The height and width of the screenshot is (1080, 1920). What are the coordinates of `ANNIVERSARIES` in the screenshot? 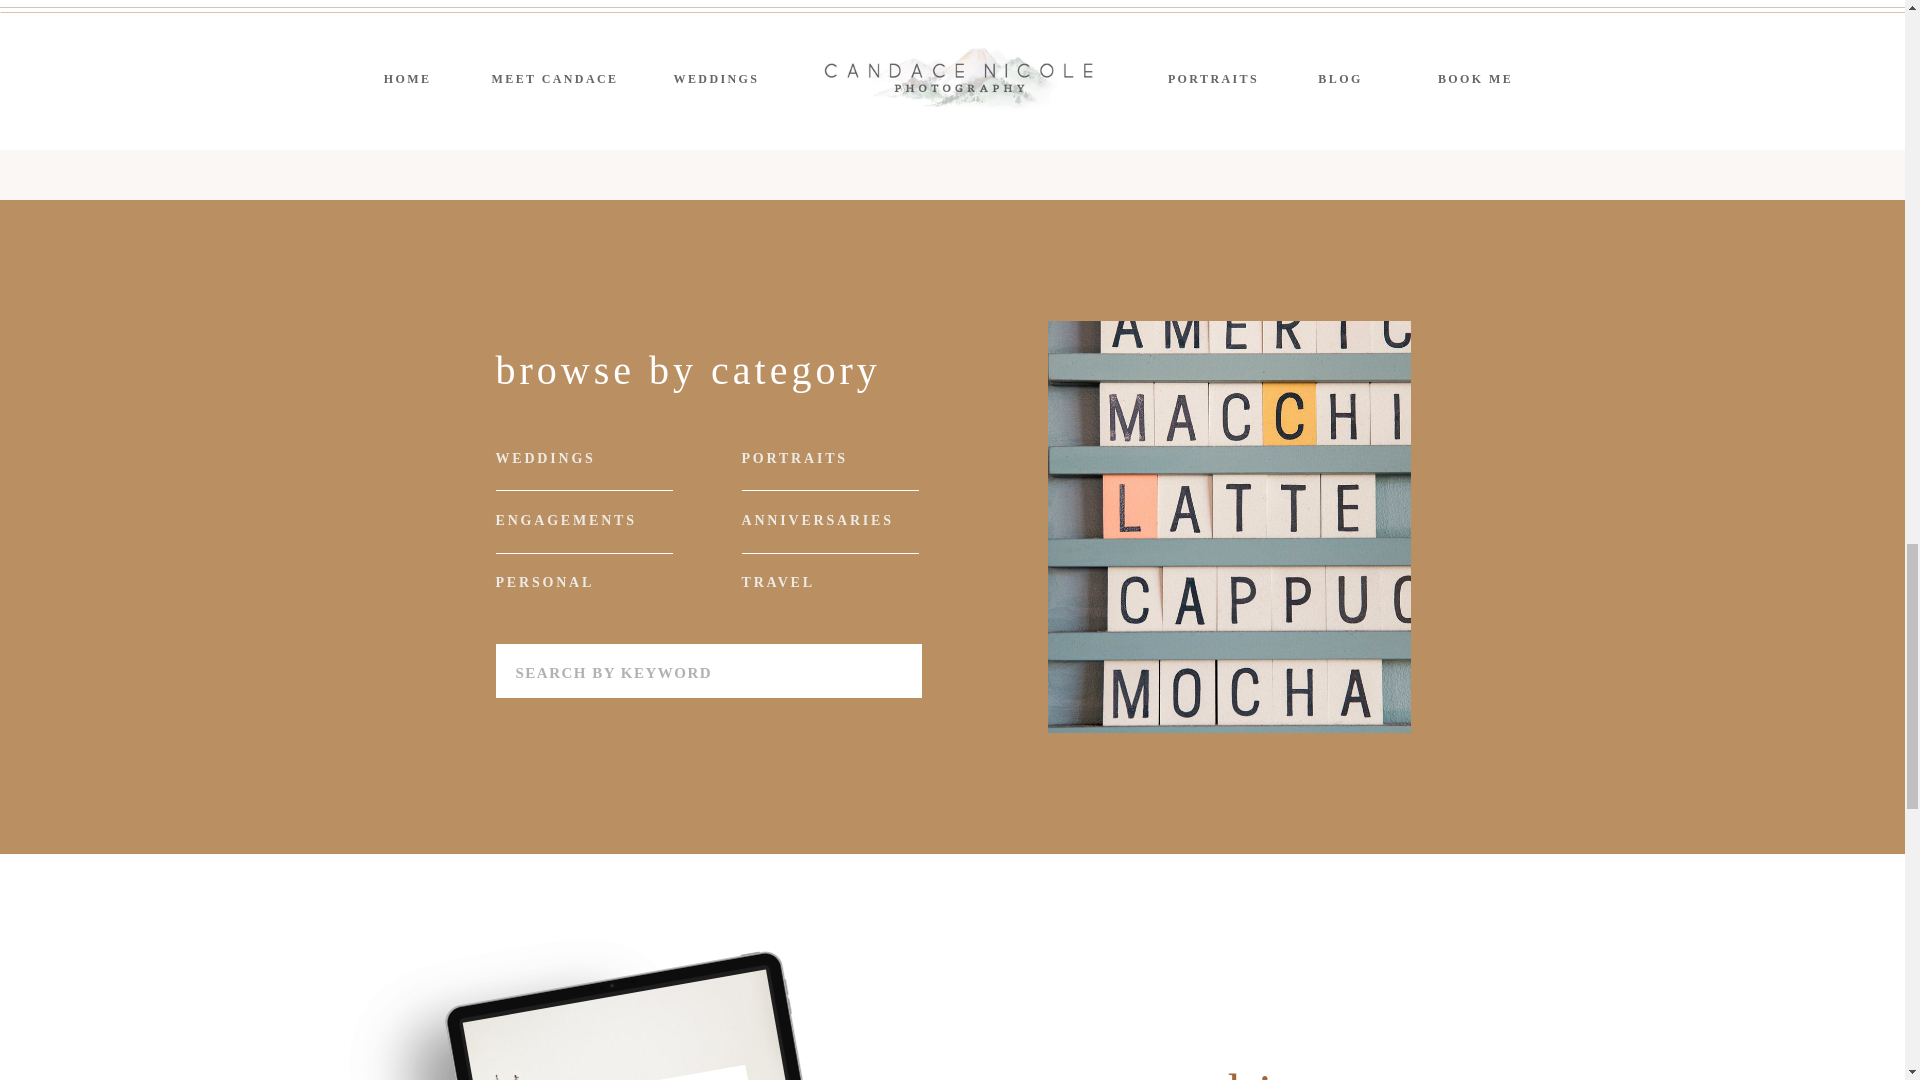 It's located at (842, 520).